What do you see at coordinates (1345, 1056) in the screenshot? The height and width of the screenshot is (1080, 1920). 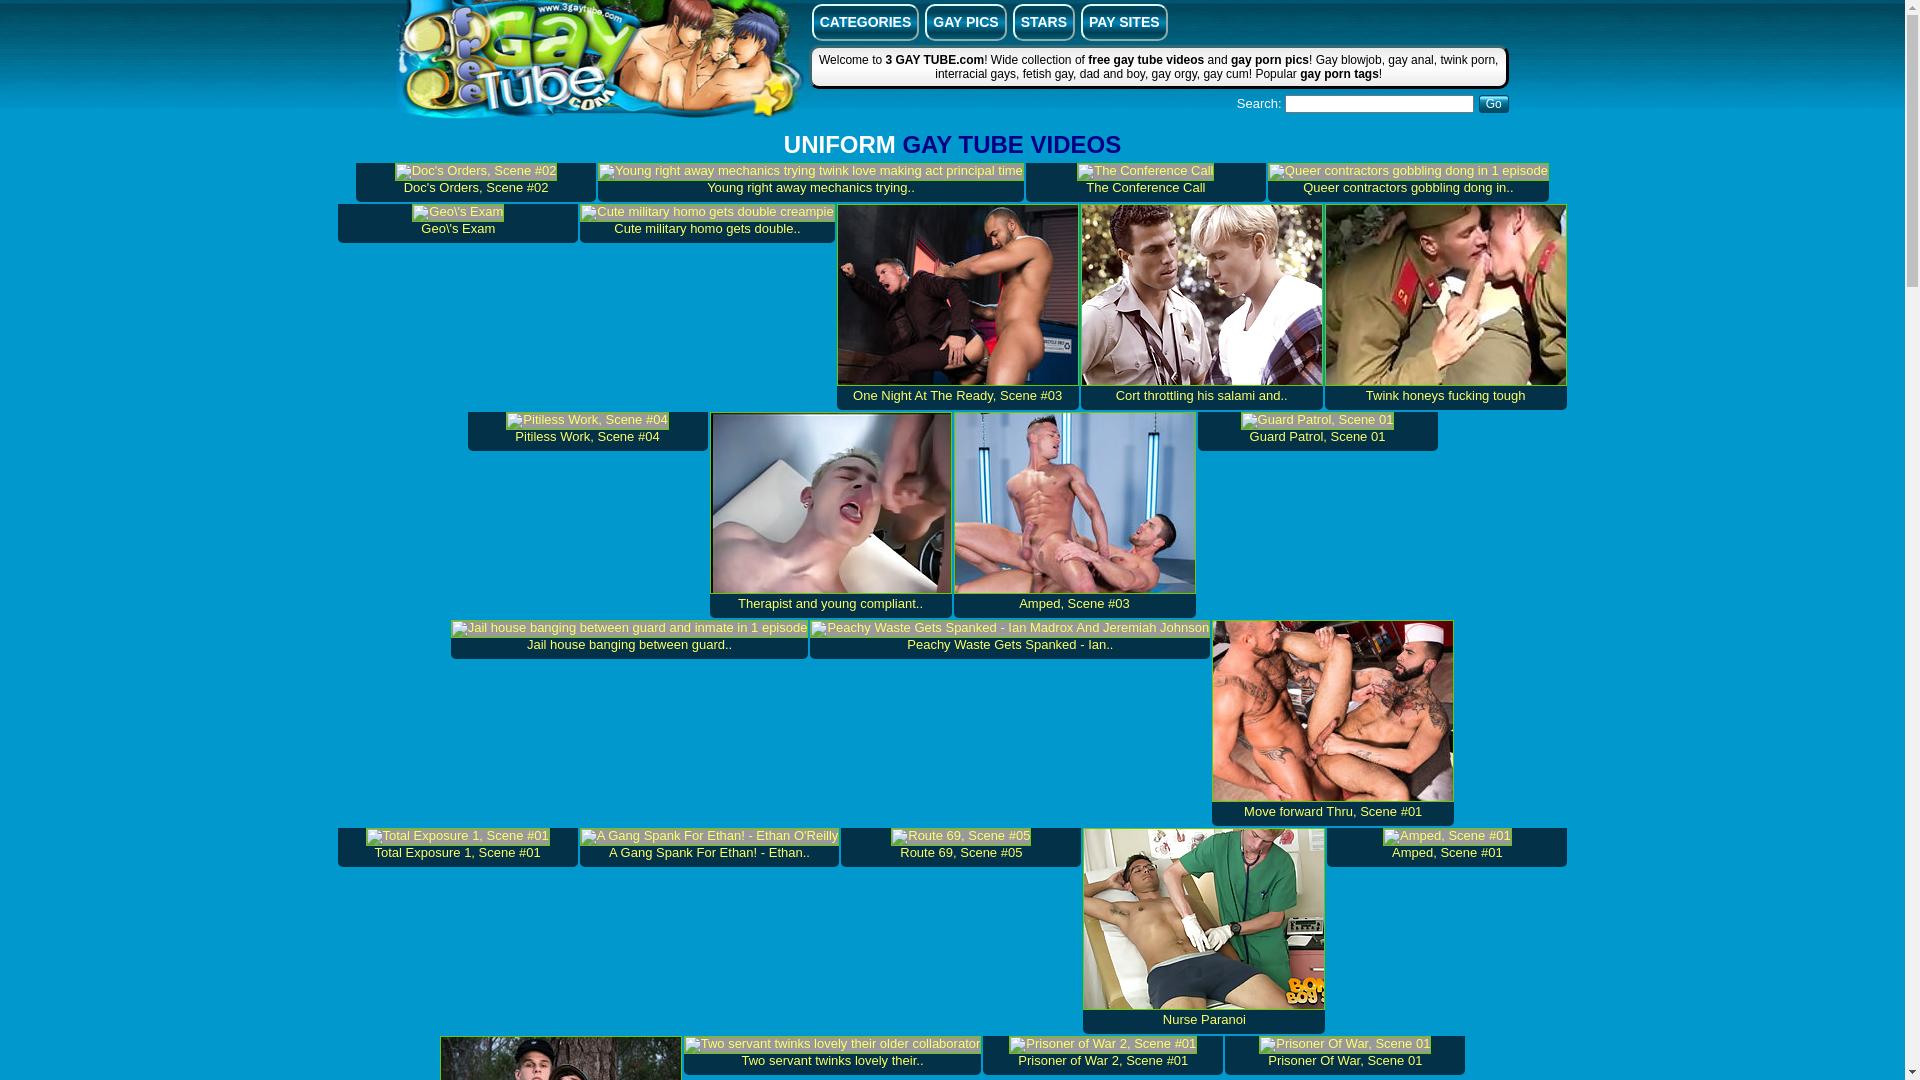 I see `Prisoner Of War, Scene 01` at bounding box center [1345, 1056].